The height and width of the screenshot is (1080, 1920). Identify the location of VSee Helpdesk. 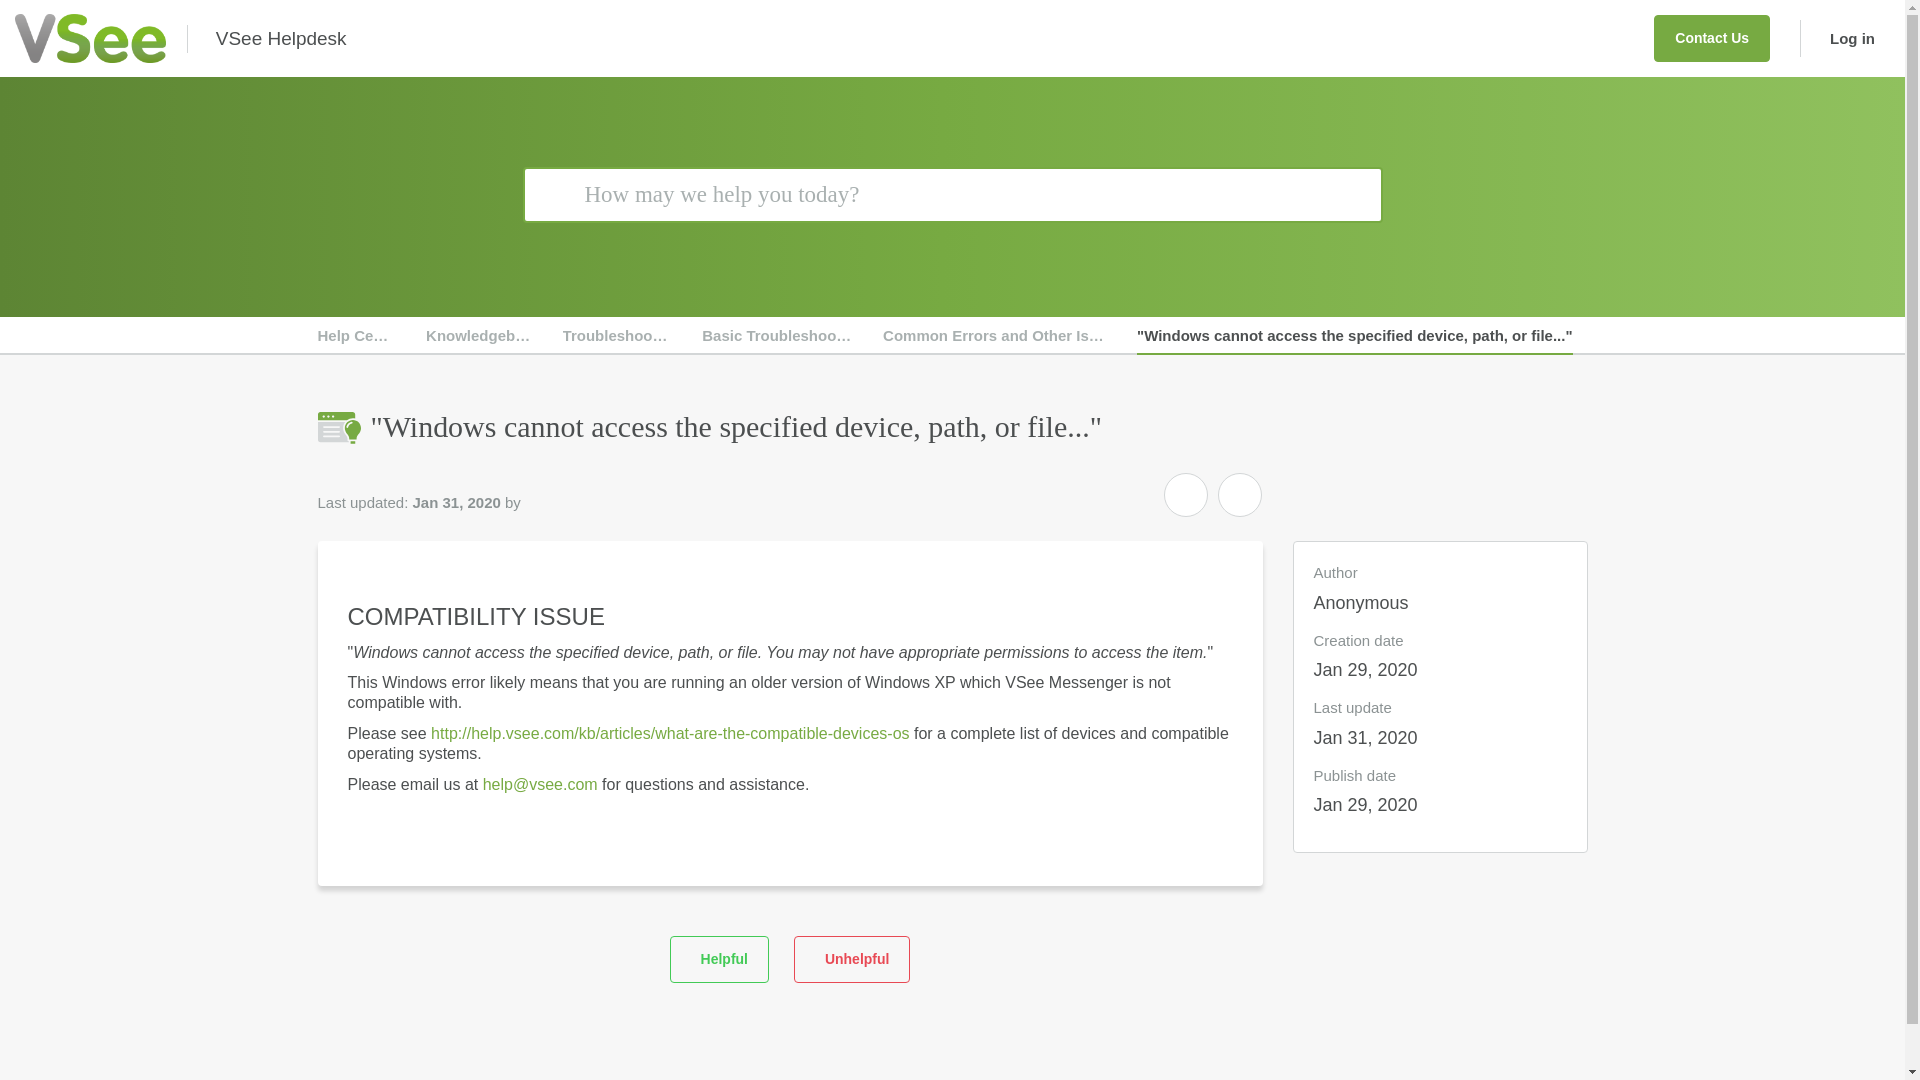
(281, 38).